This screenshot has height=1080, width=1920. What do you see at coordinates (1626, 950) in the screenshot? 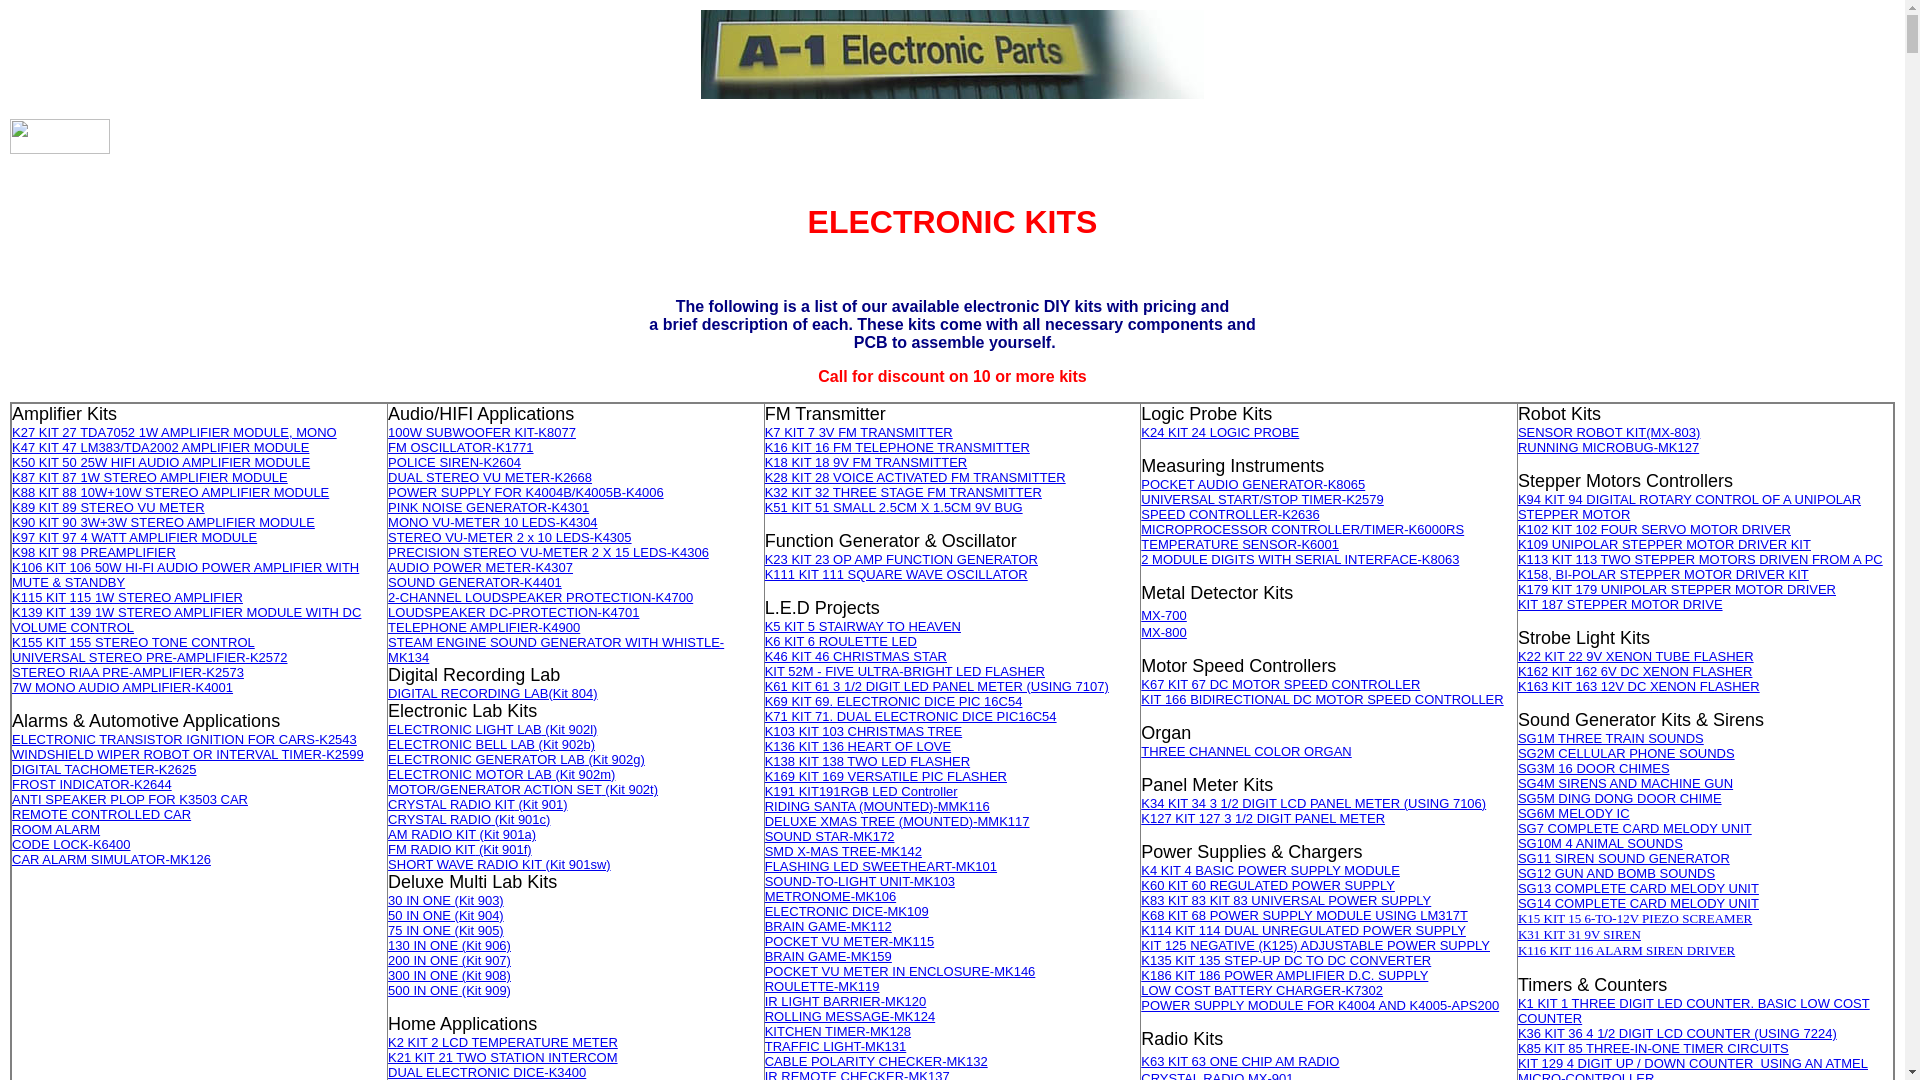
I see `K116 KIT 116 ALARM SIREN DRIVER` at bounding box center [1626, 950].